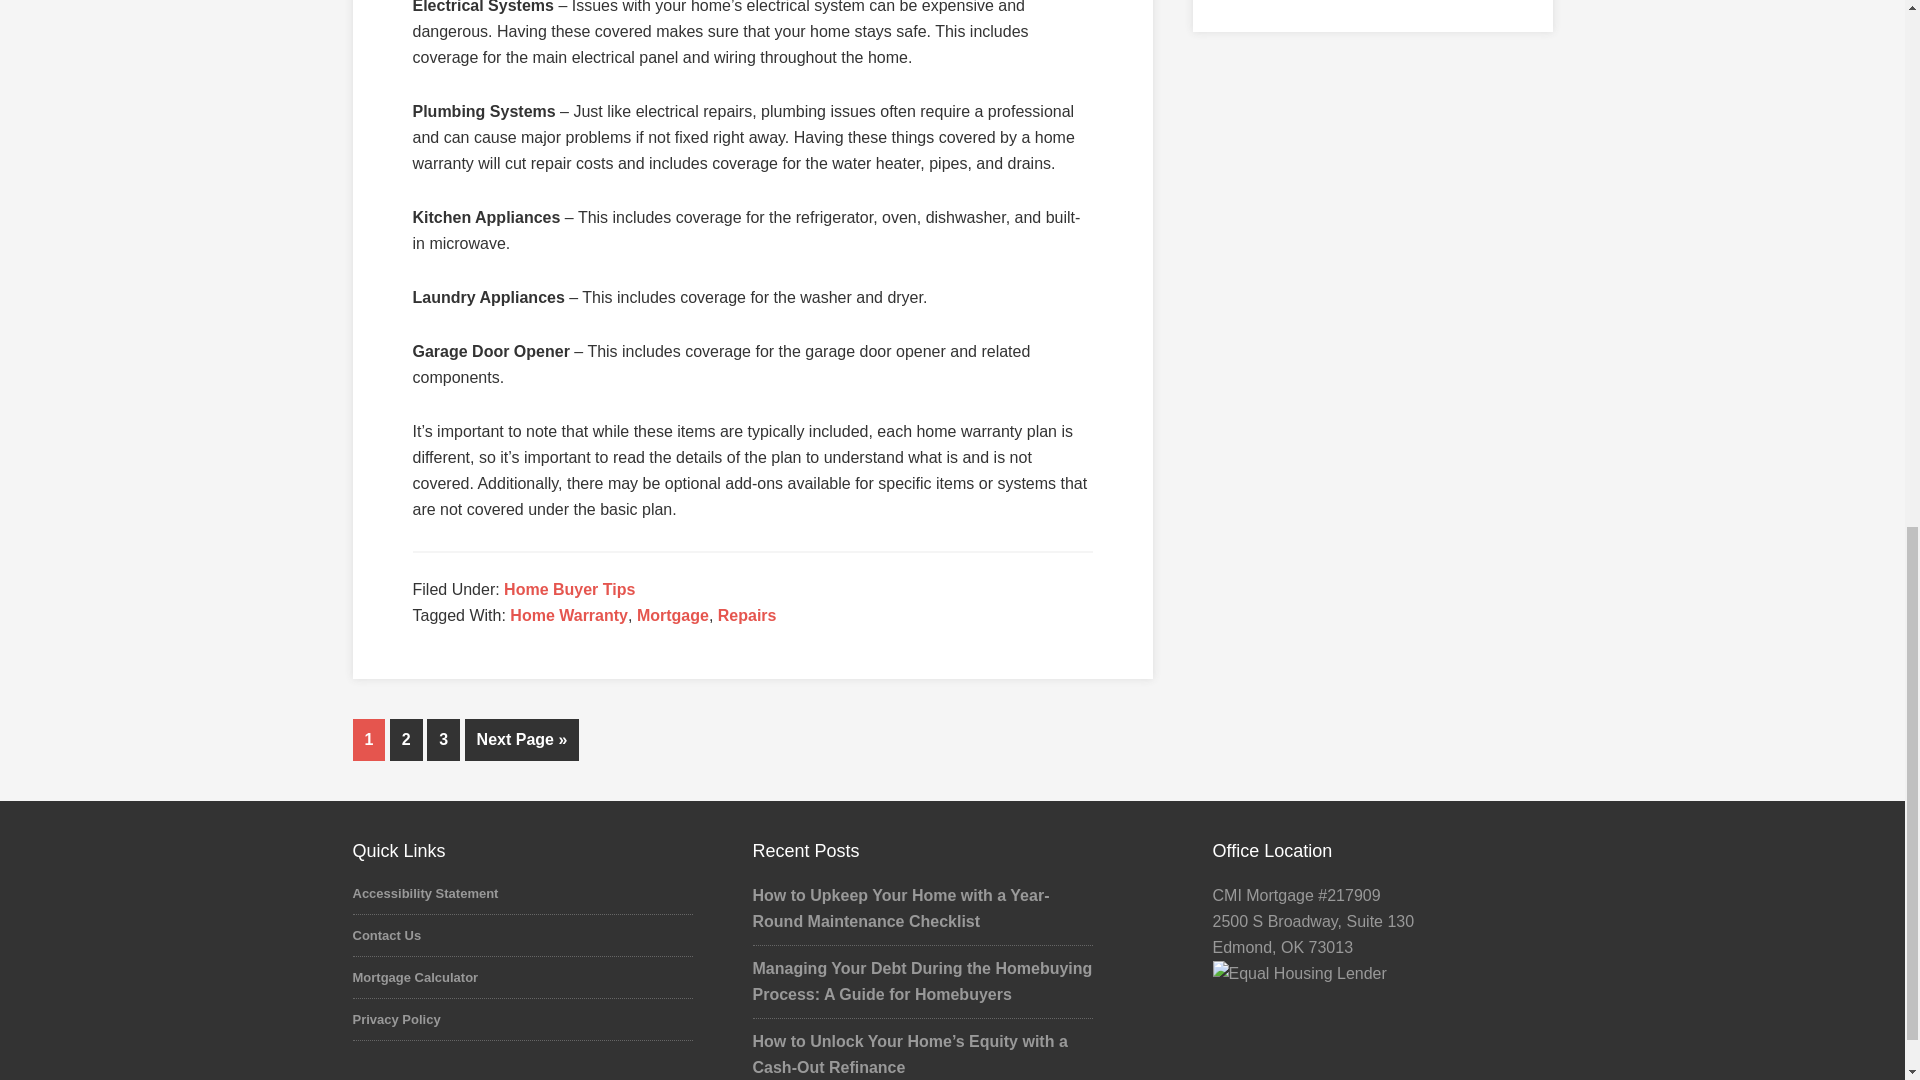  Describe the element at coordinates (424, 892) in the screenshot. I see `Accessibility Statement` at that location.